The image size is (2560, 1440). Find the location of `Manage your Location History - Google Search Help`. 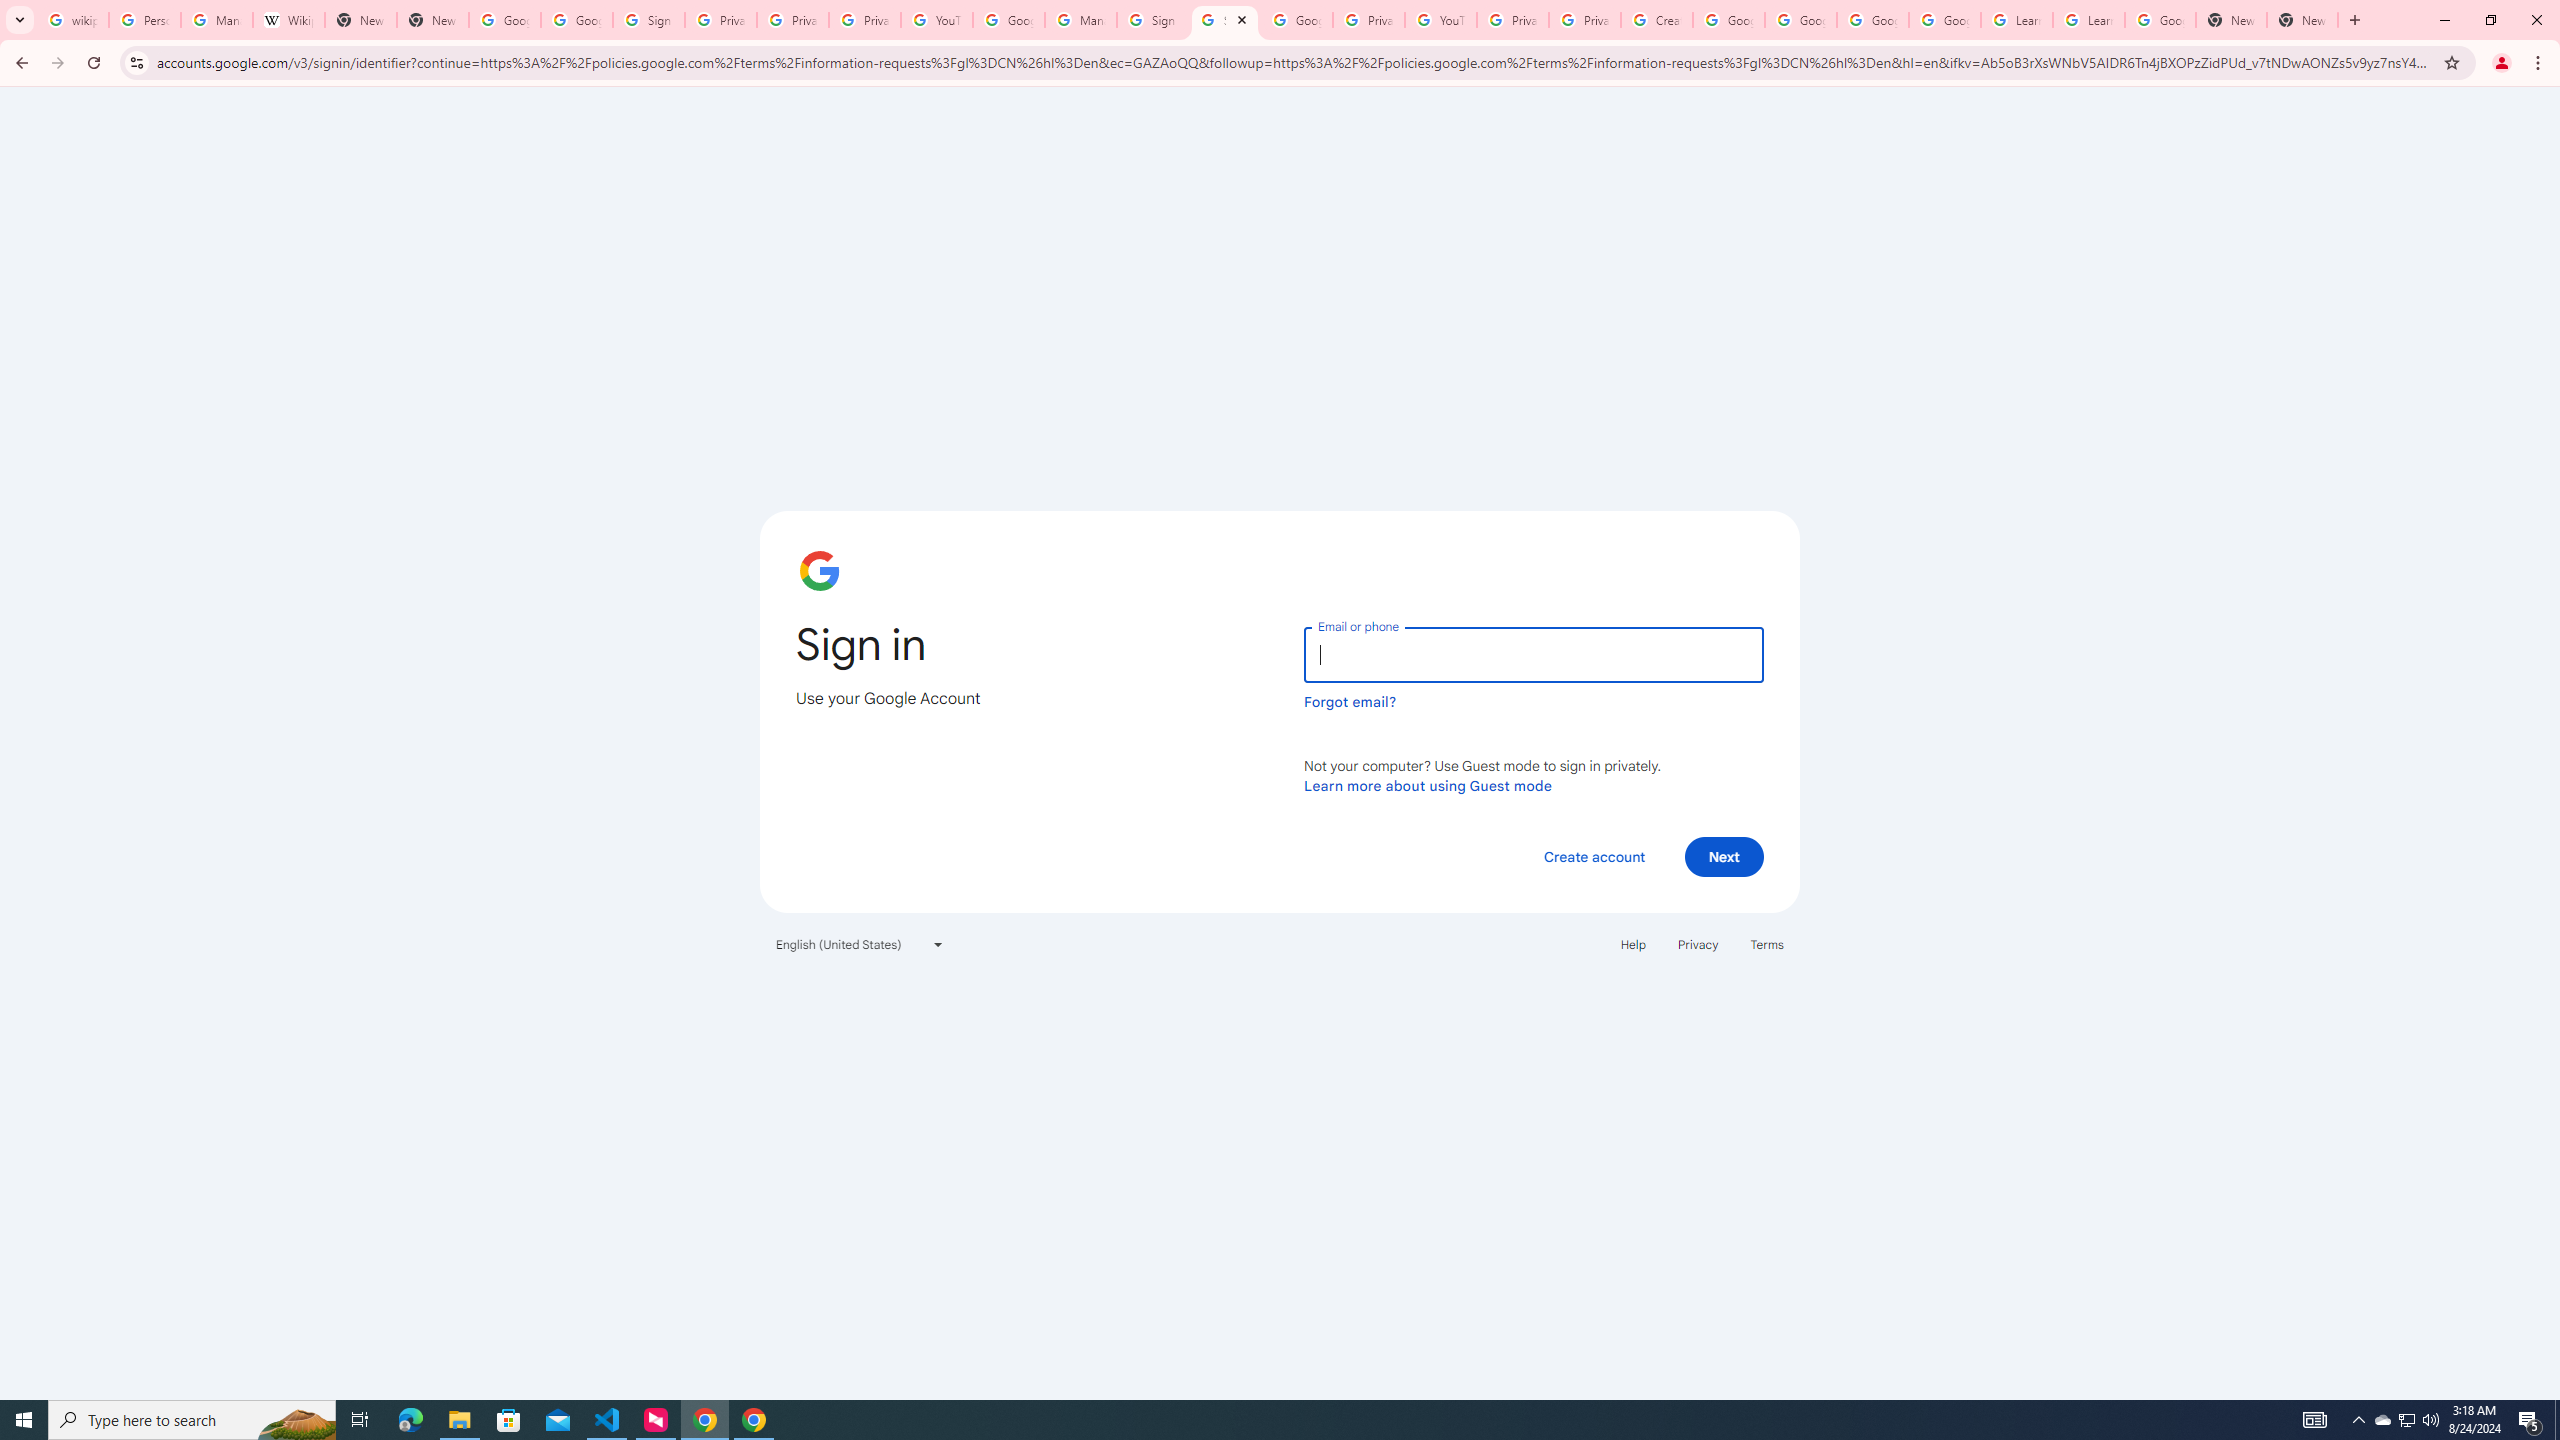

Manage your Location History - Google Search Help is located at coordinates (216, 20).